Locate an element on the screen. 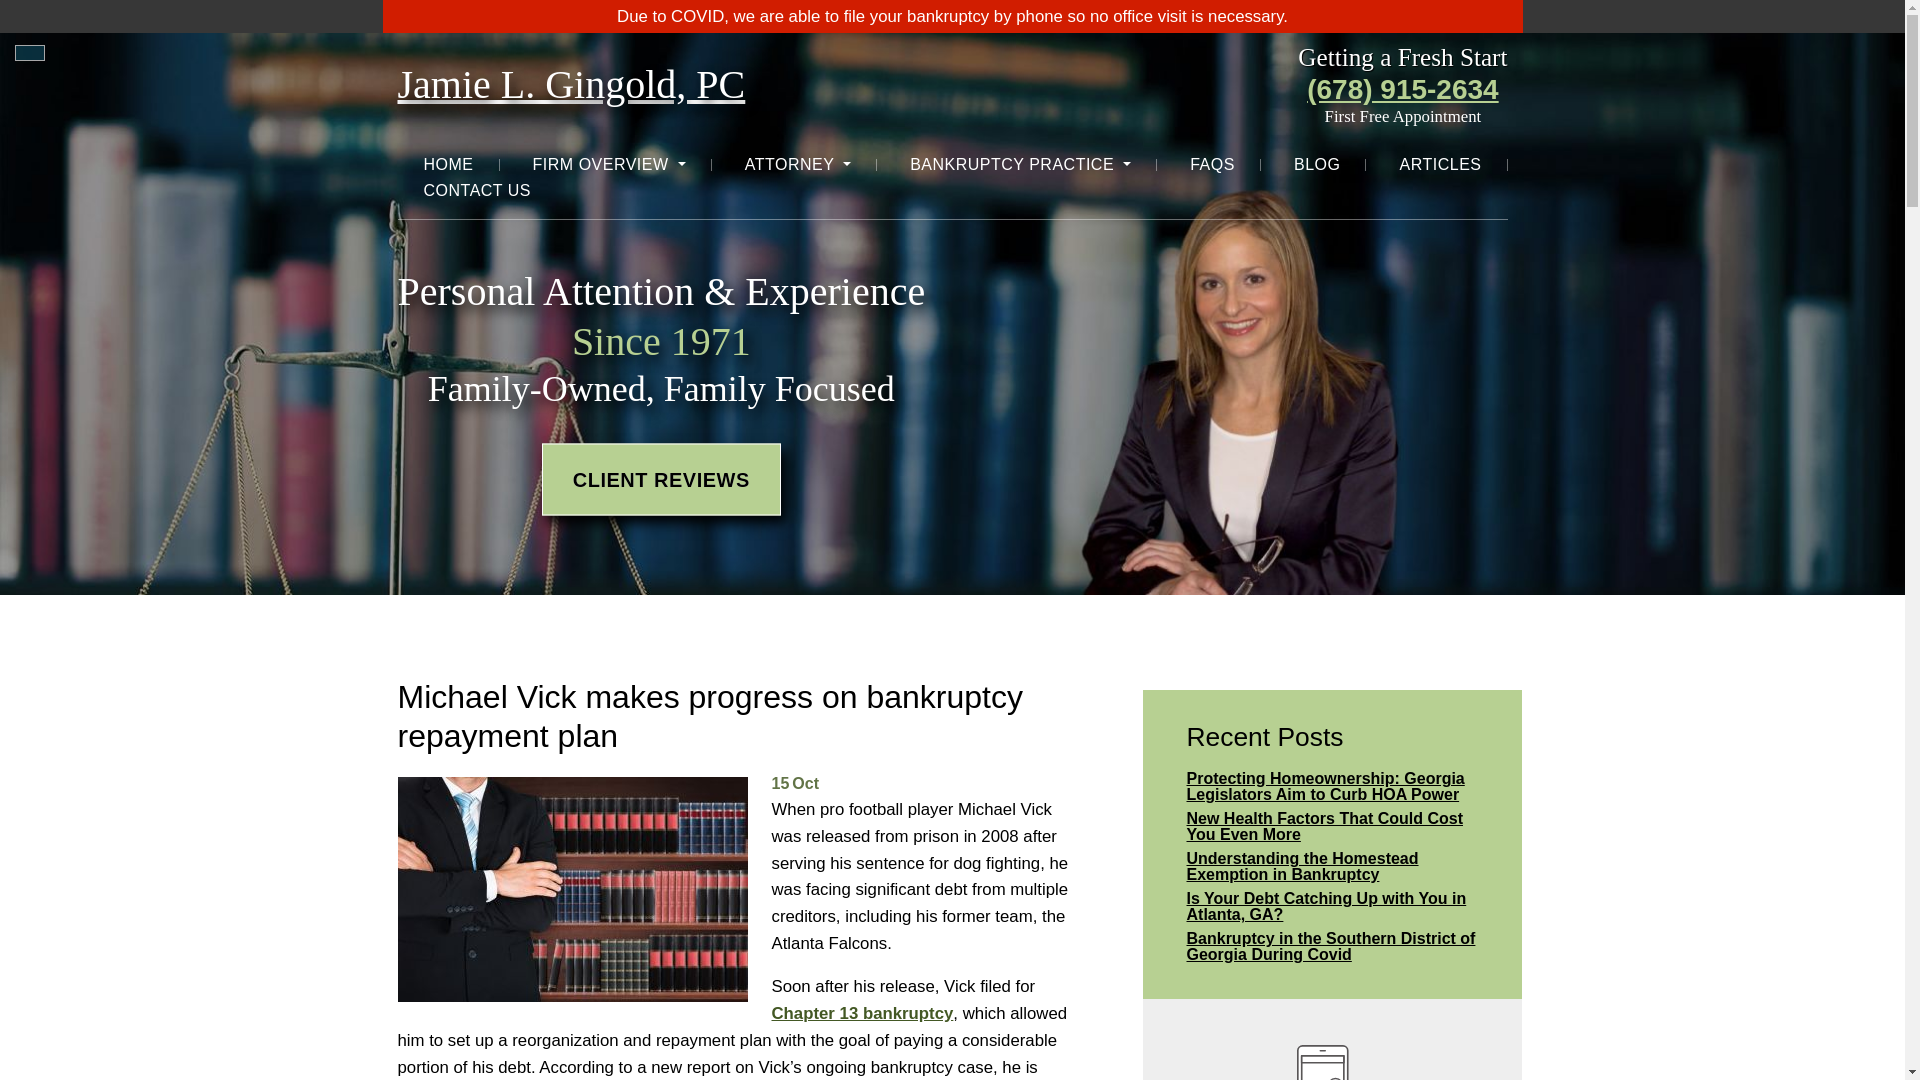 The image size is (1920, 1080). Understanding the Homestead Exemption in Bankruptcy is located at coordinates (1332, 866).